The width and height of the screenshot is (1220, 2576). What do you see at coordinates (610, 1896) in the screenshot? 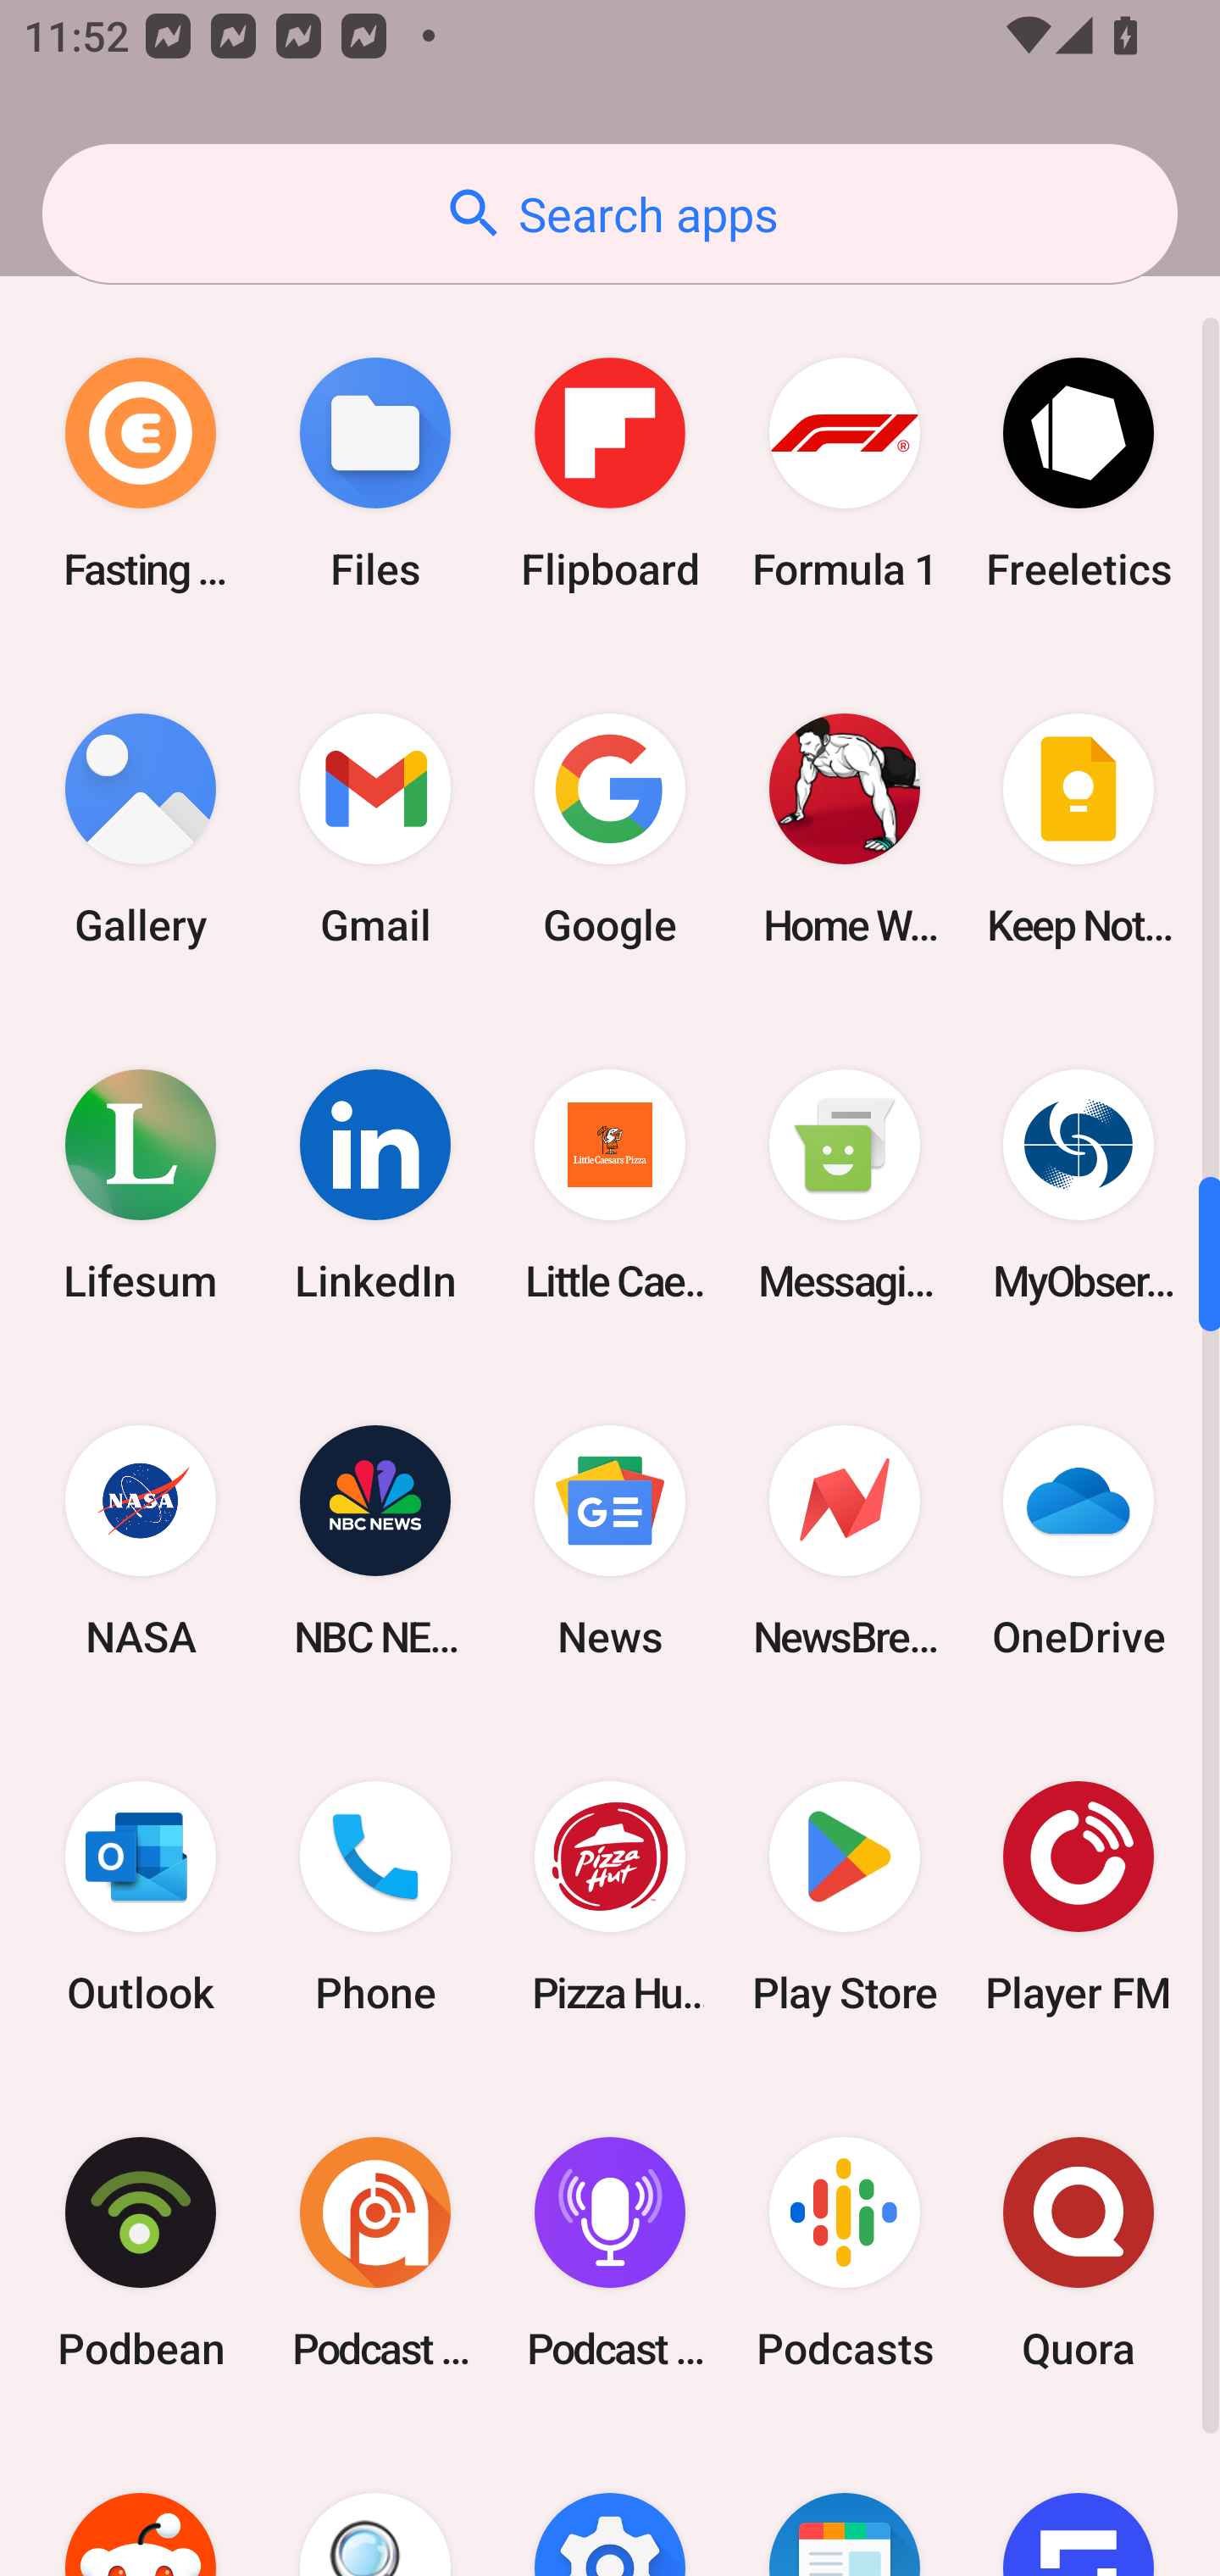
I see `Pizza Hut HK & Macau` at bounding box center [610, 1896].